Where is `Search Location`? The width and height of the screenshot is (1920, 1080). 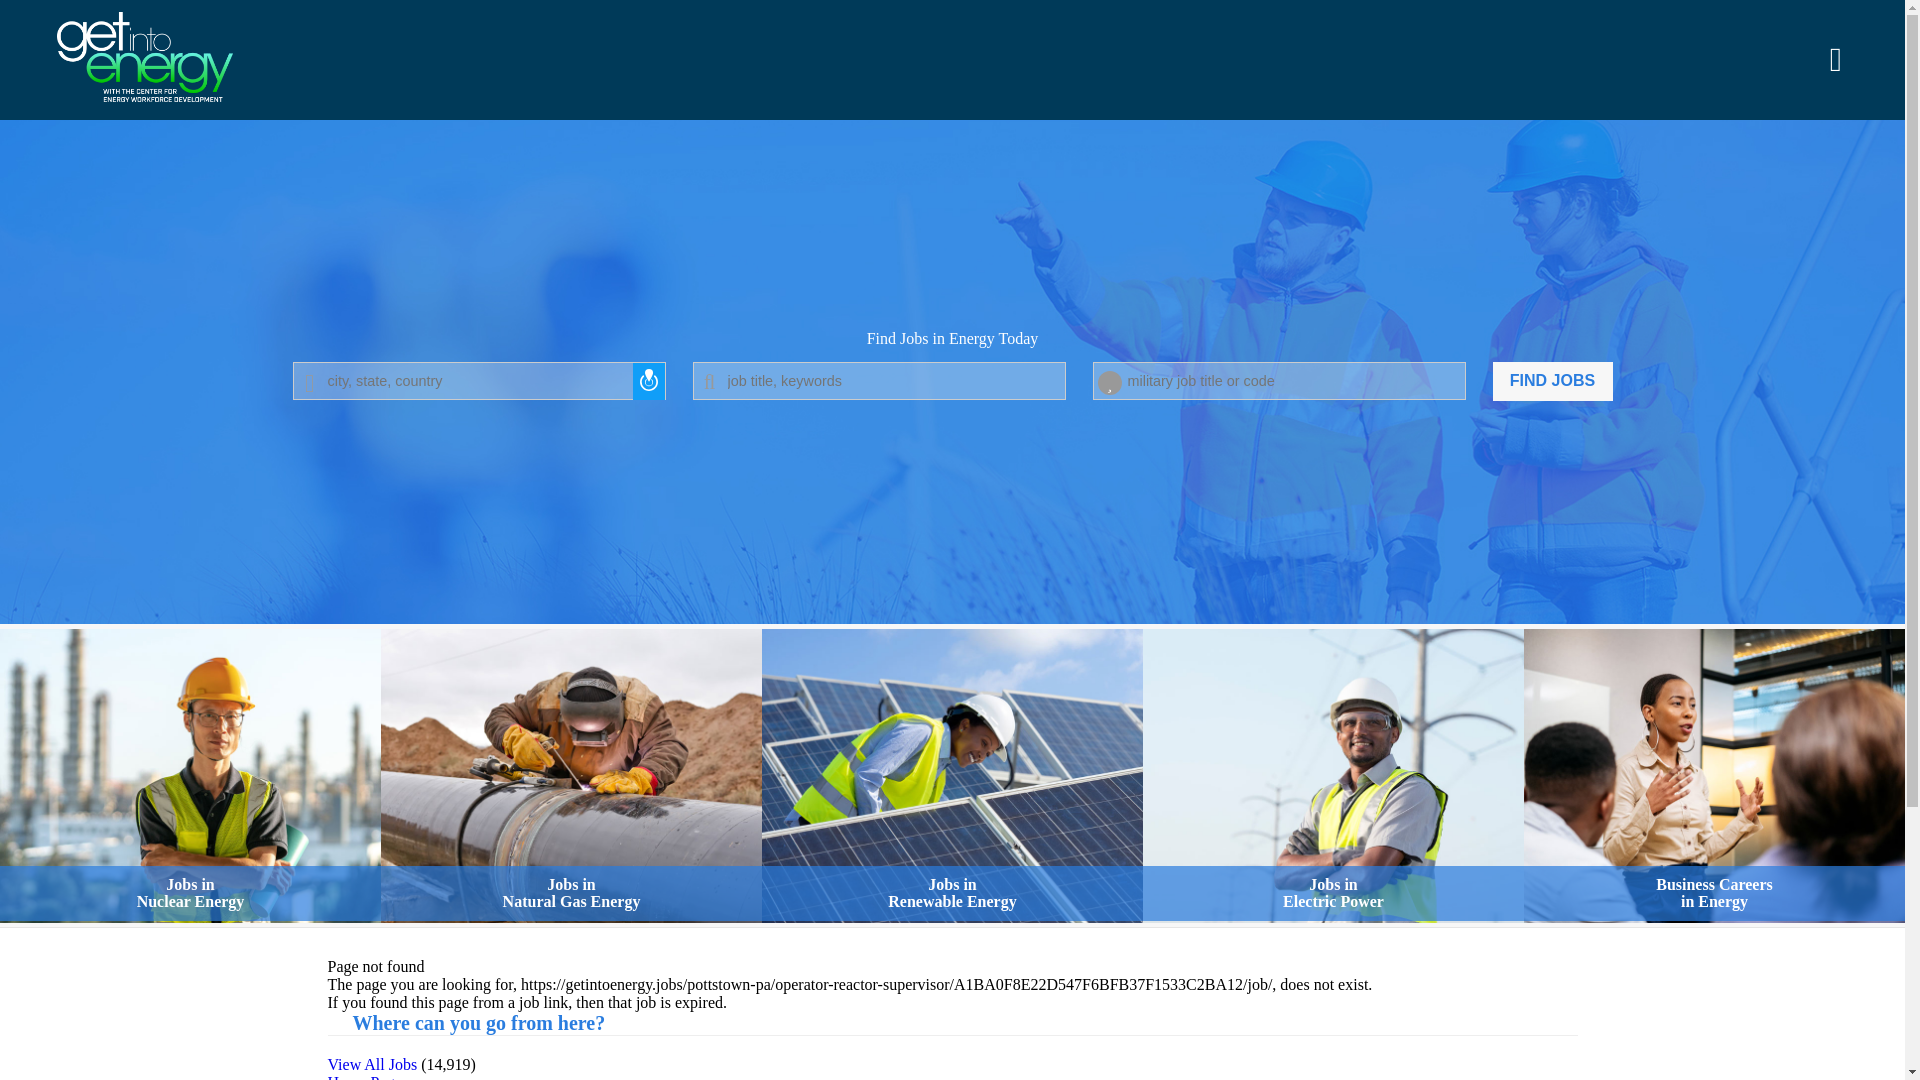
Search Location is located at coordinates (571, 777).